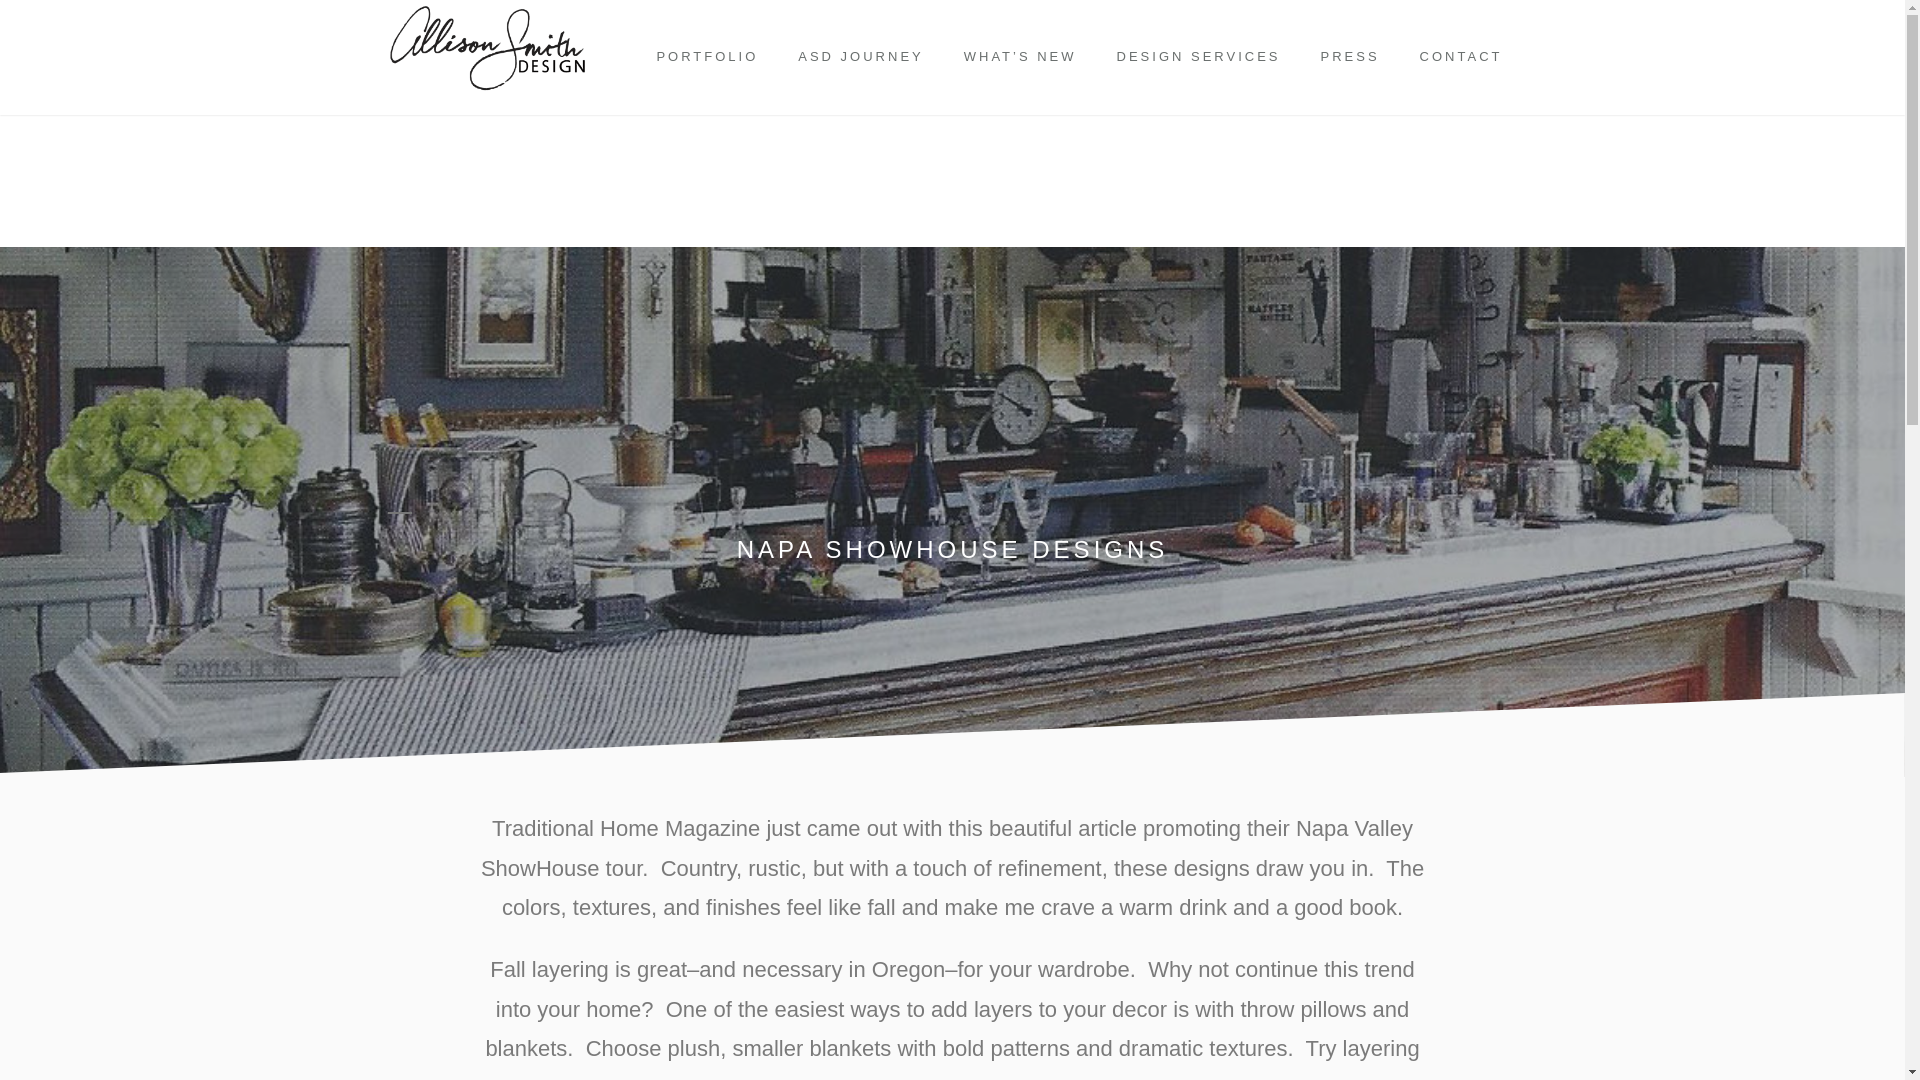 This screenshot has width=1920, height=1080. I want to click on PRESS, so click(1350, 56).